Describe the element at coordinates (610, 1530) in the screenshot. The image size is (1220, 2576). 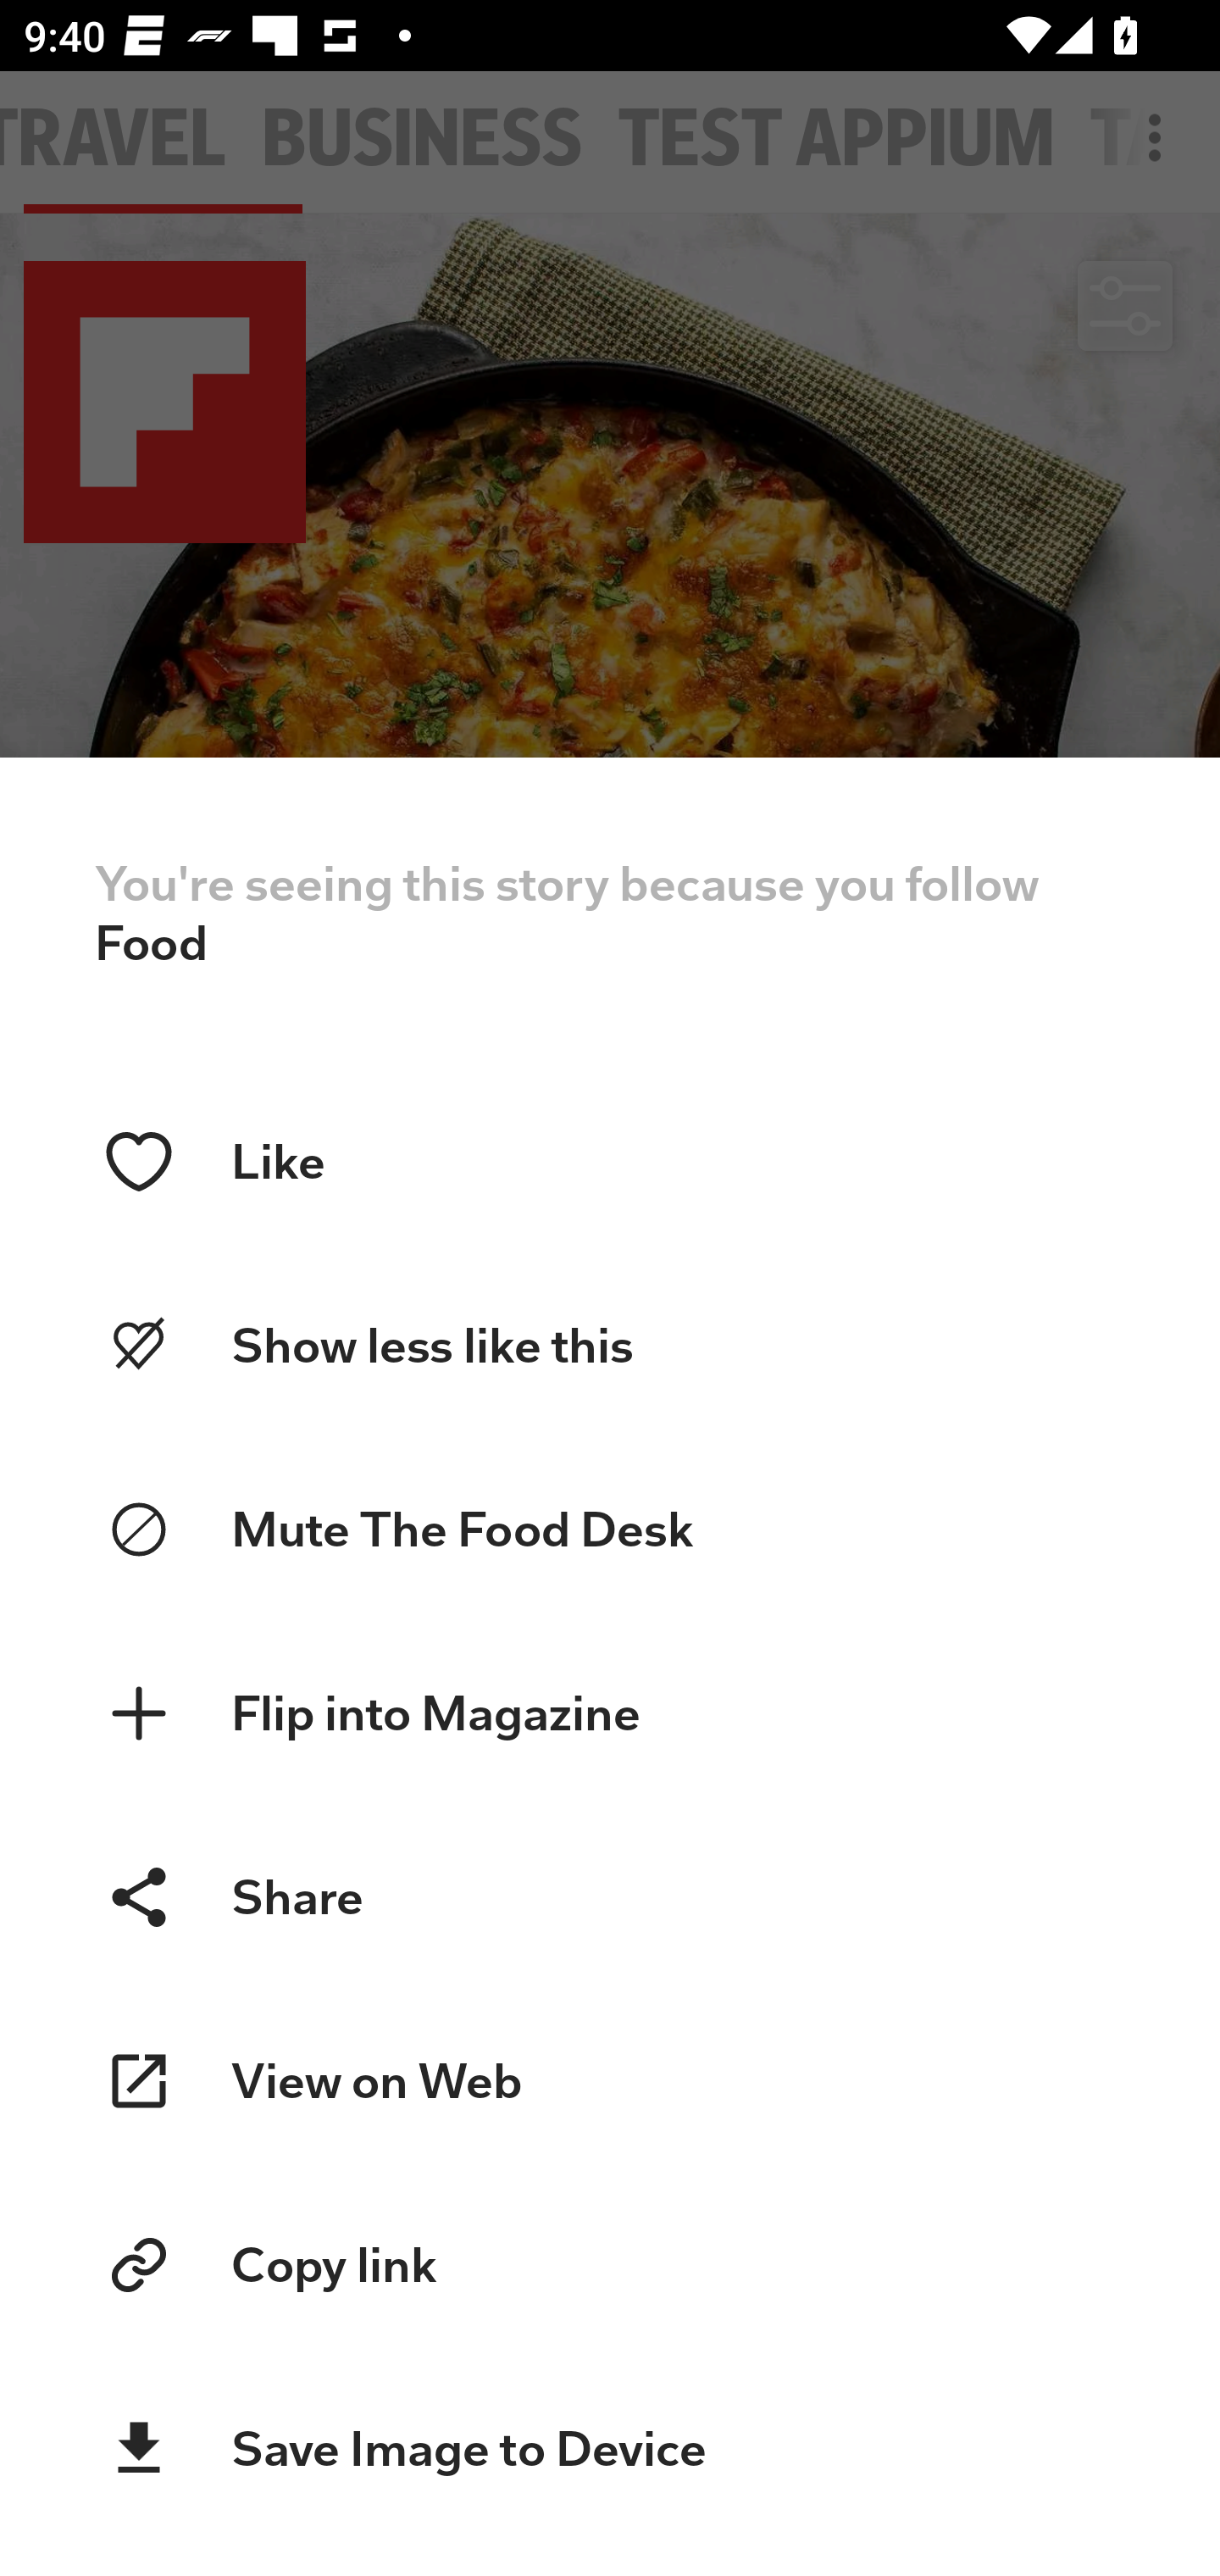
I see `Mute The Food Desk` at that location.